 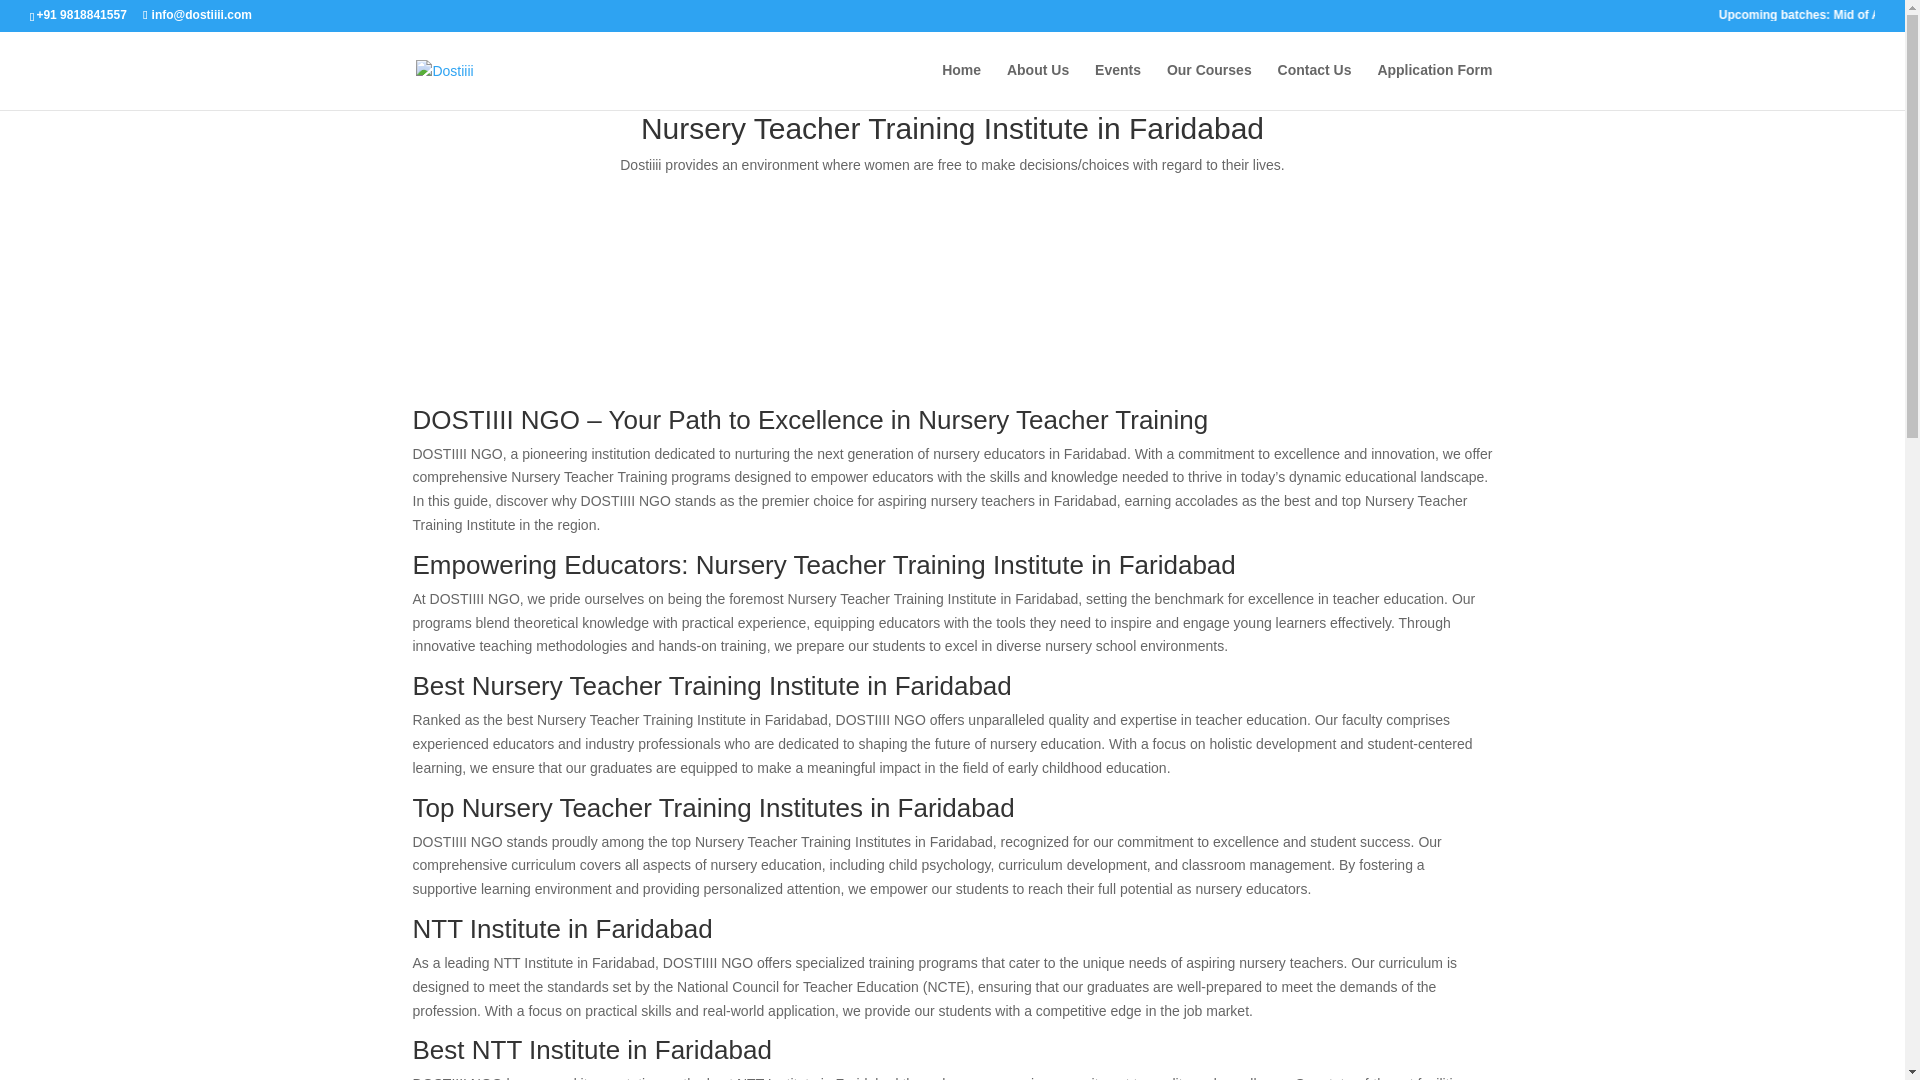 What do you see at coordinates (1778, 20) in the screenshot?
I see `Upcoming batches: Mid of August` at bounding box center [1778, 20].